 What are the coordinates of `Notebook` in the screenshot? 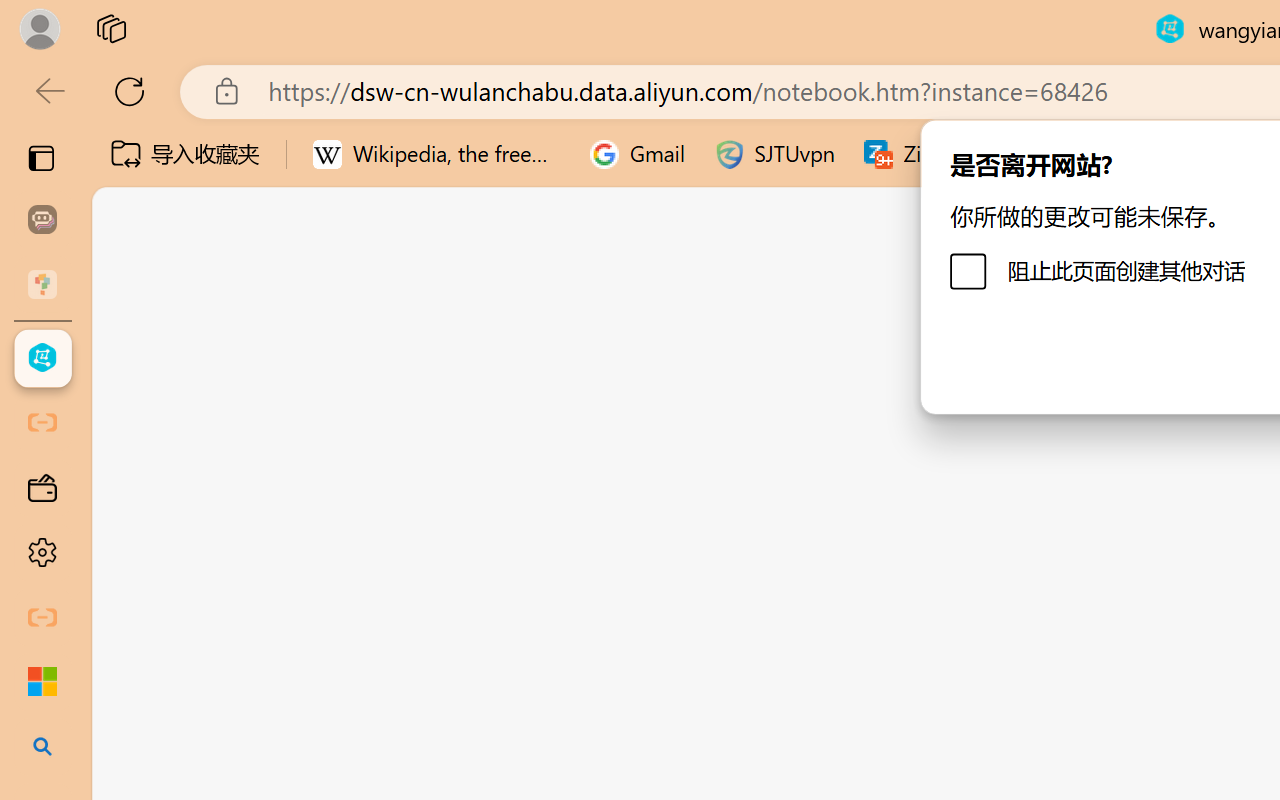 It's located at (652, 225).